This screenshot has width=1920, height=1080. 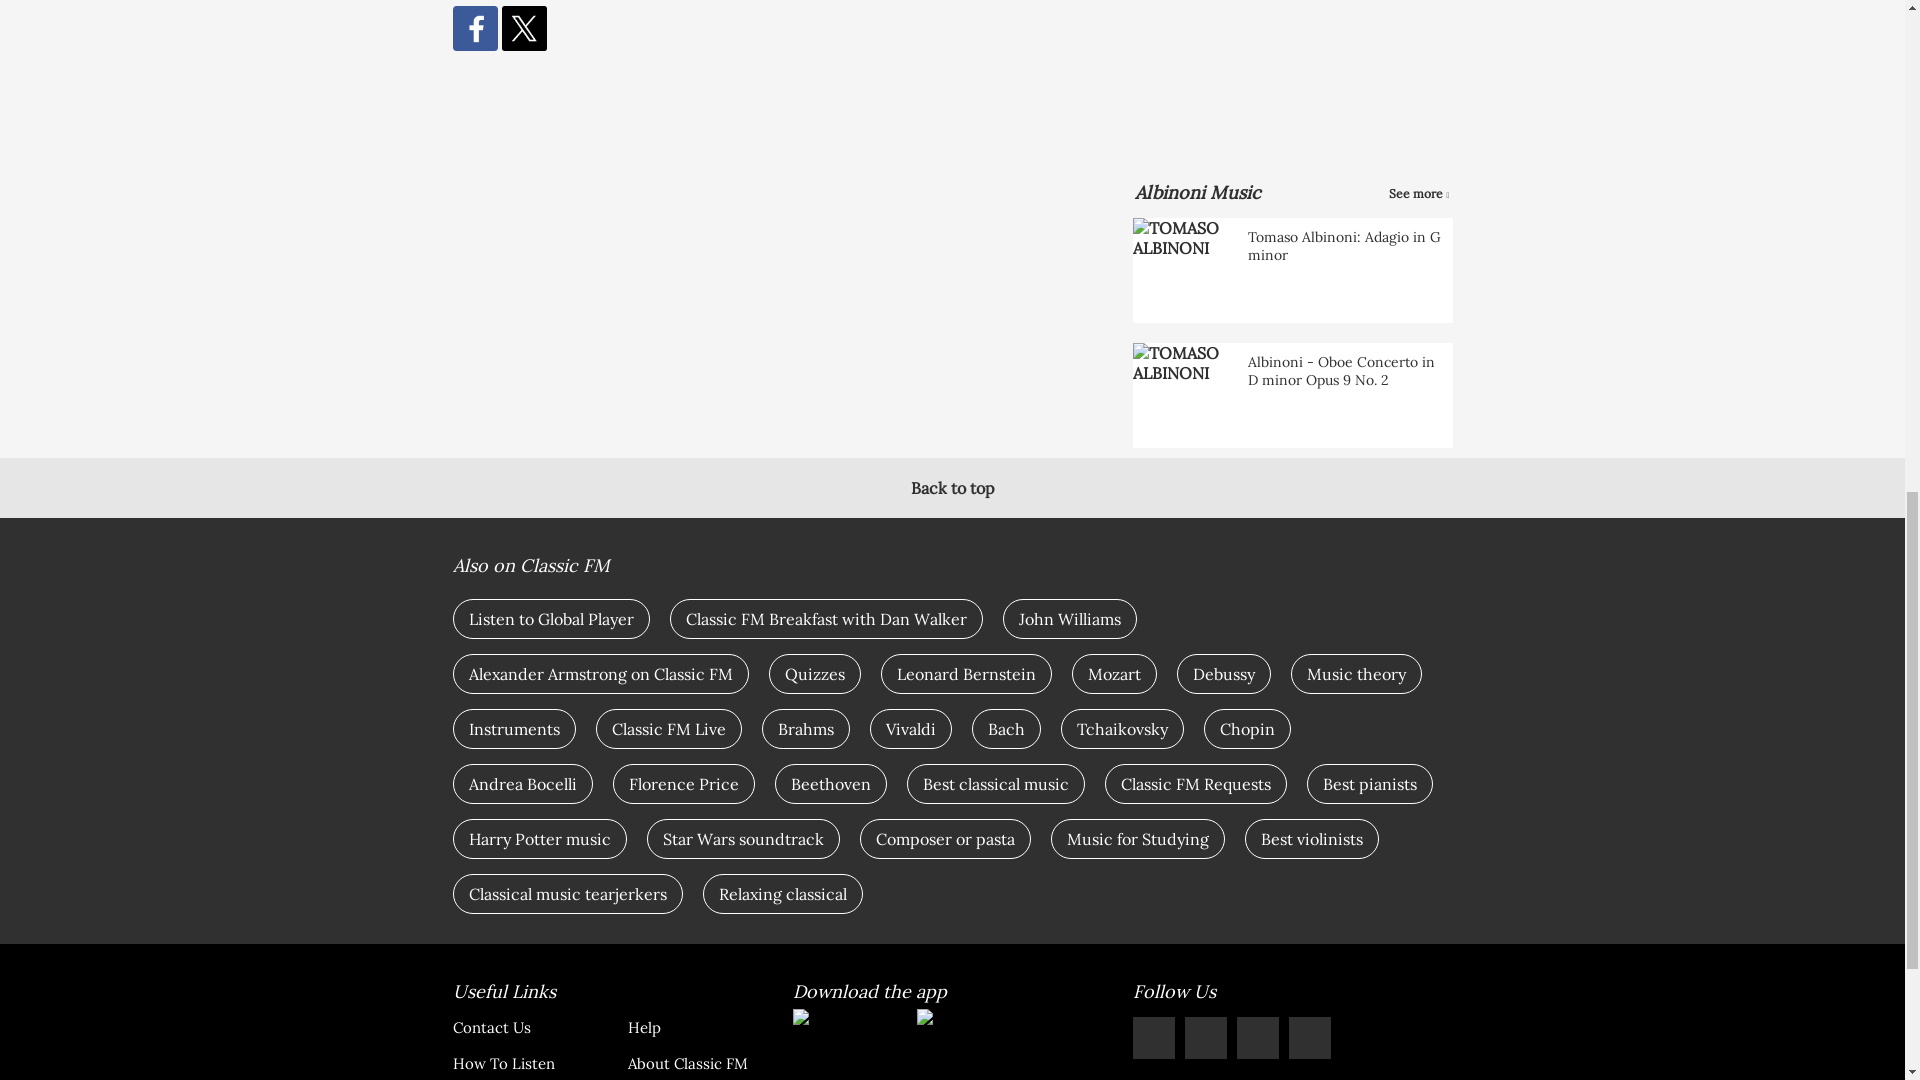 What do you see at coordinates (1196, 192) in the screenshot?
I see `Albinoni Music` at bounding box center [1196, 192].